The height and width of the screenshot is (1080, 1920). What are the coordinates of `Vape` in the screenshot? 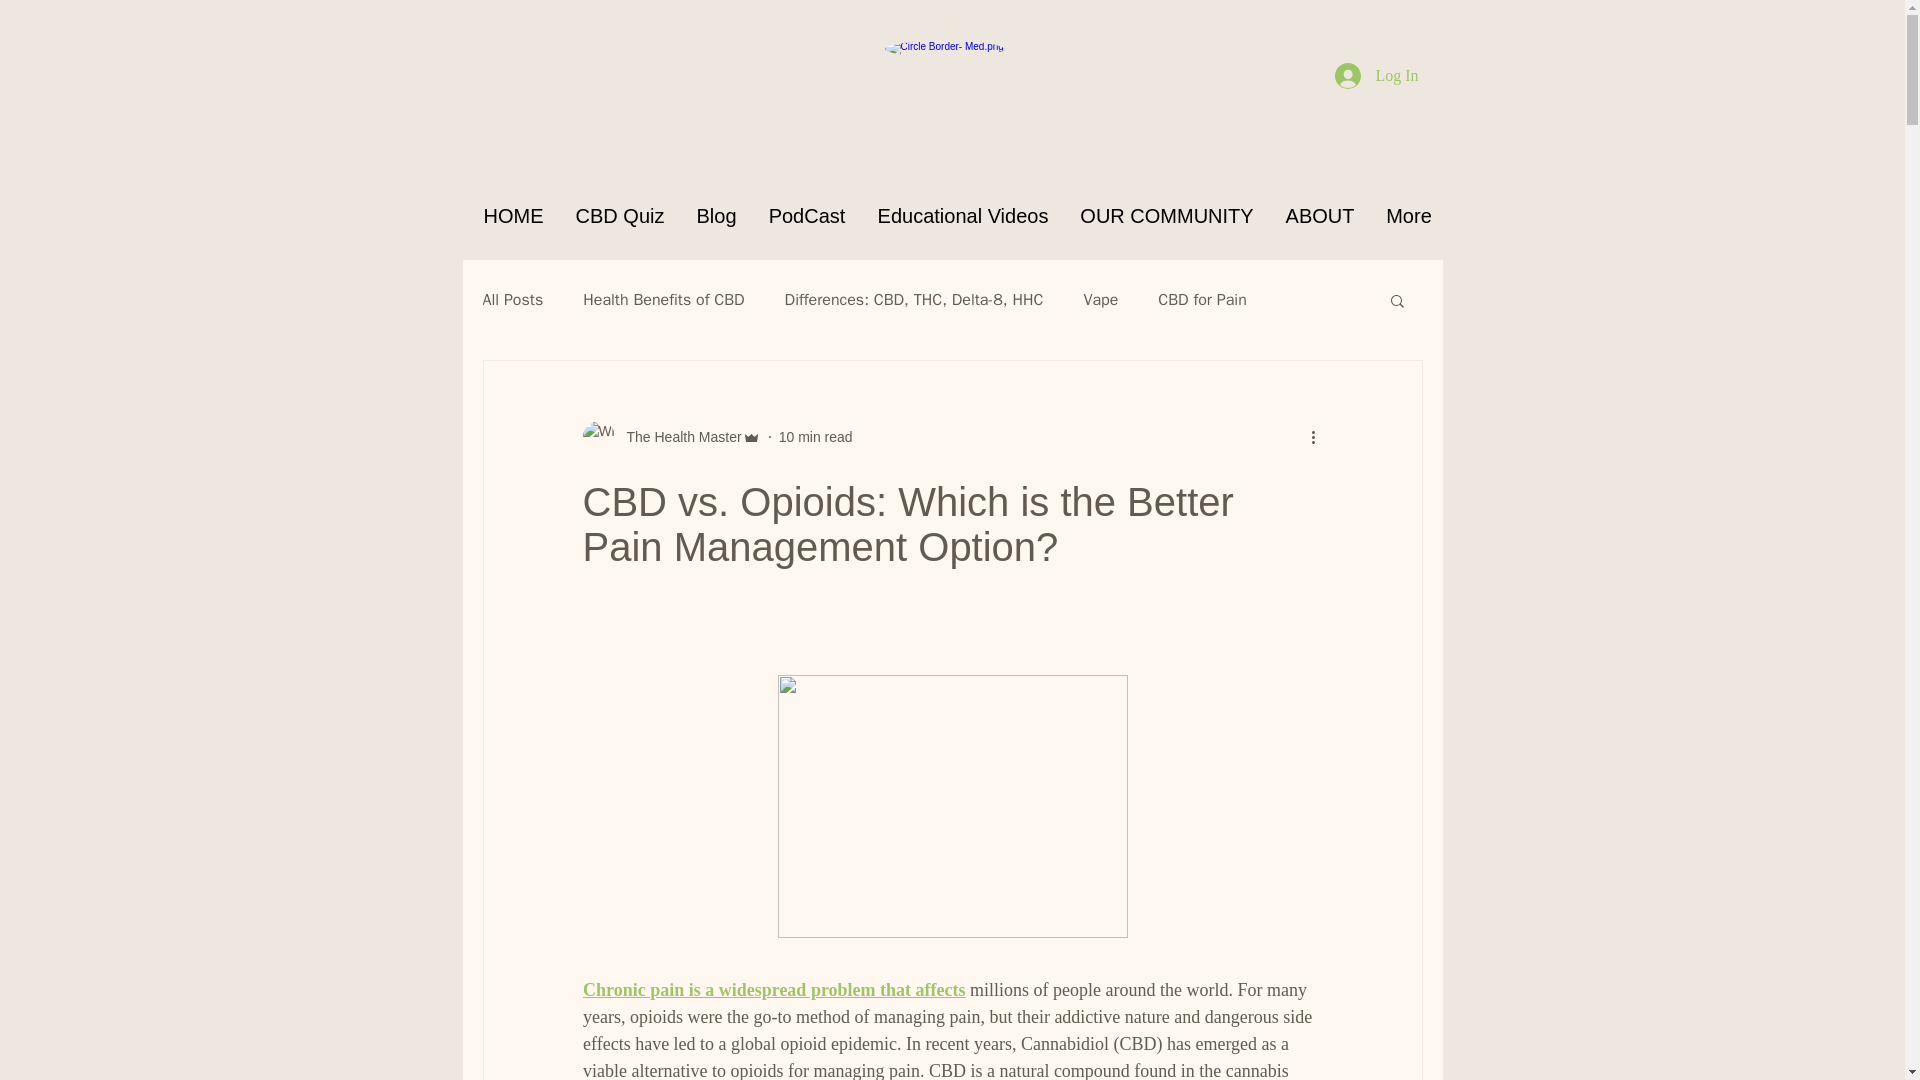 It's located at (1100, 300).